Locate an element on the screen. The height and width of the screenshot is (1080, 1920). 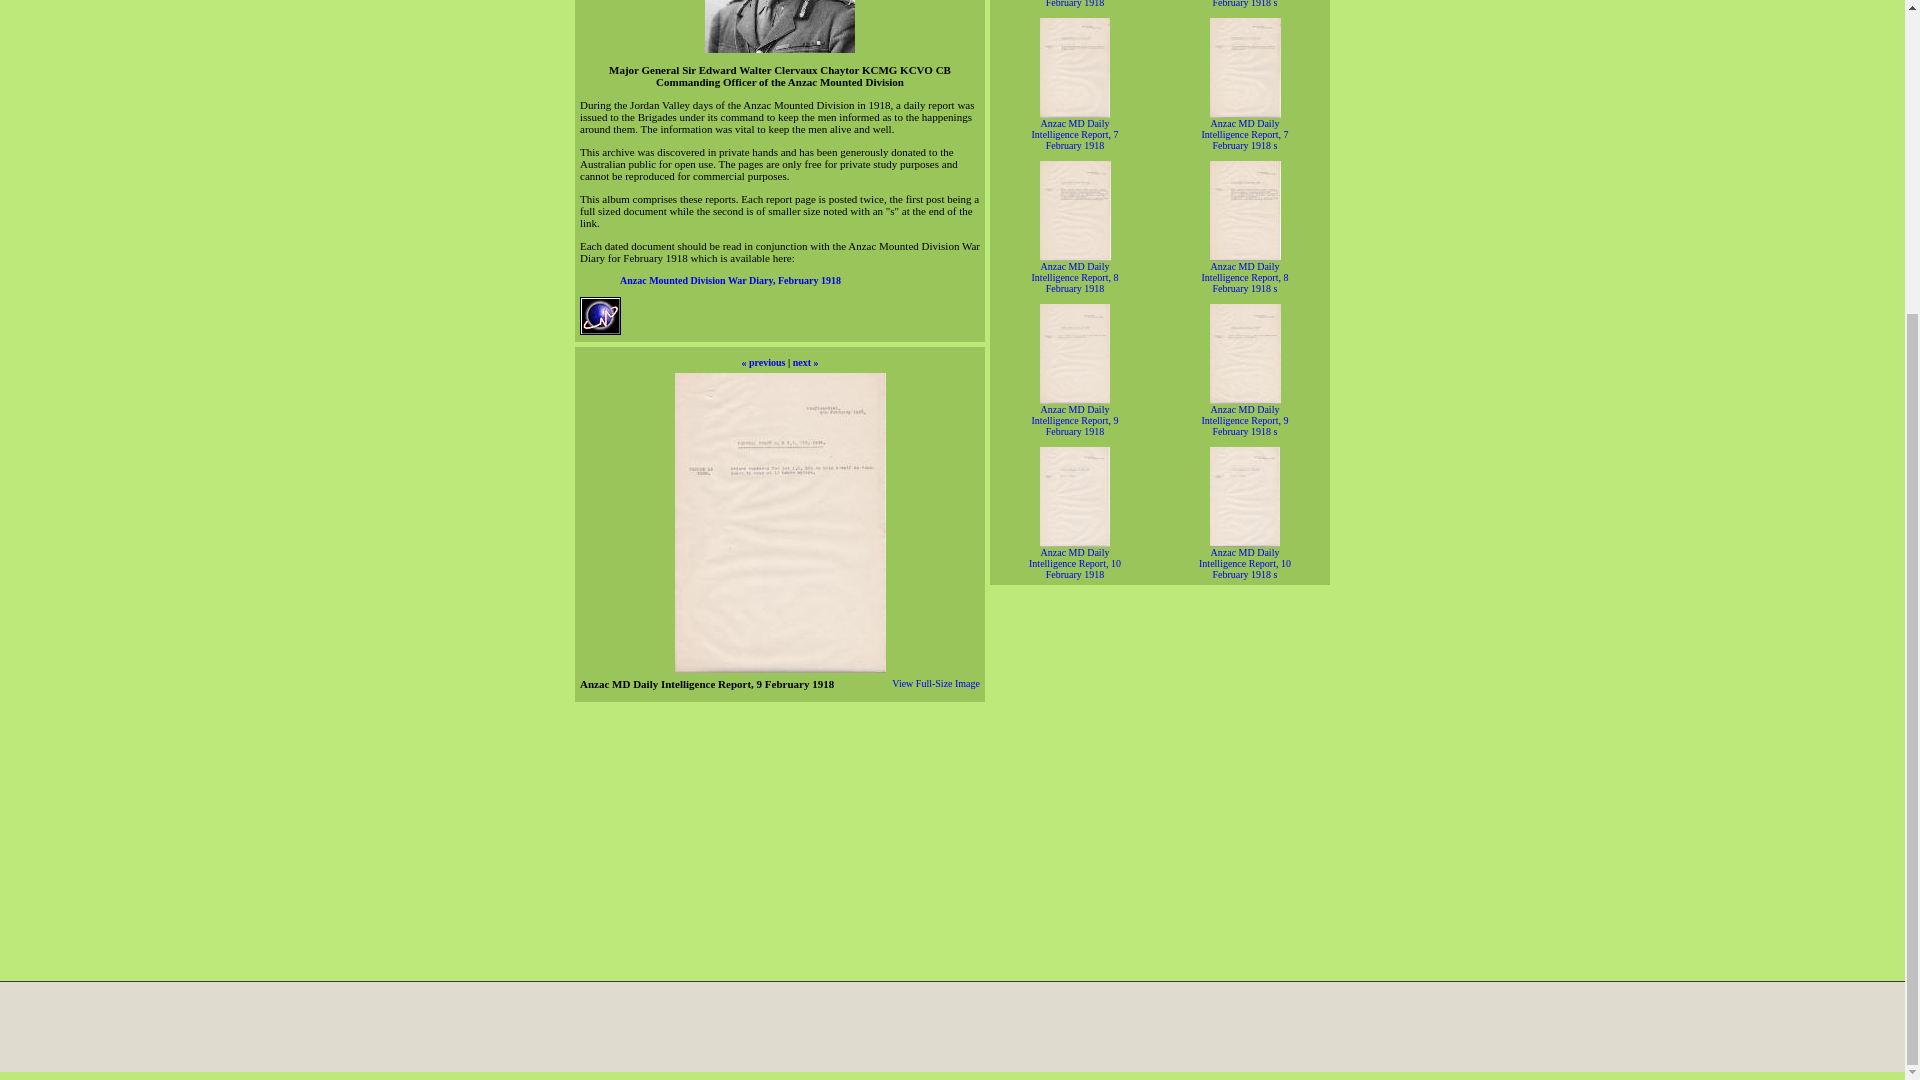
Anzac MD Daily Intelligence Report, 6 February 1918 is located at coordinates (1076, 4).